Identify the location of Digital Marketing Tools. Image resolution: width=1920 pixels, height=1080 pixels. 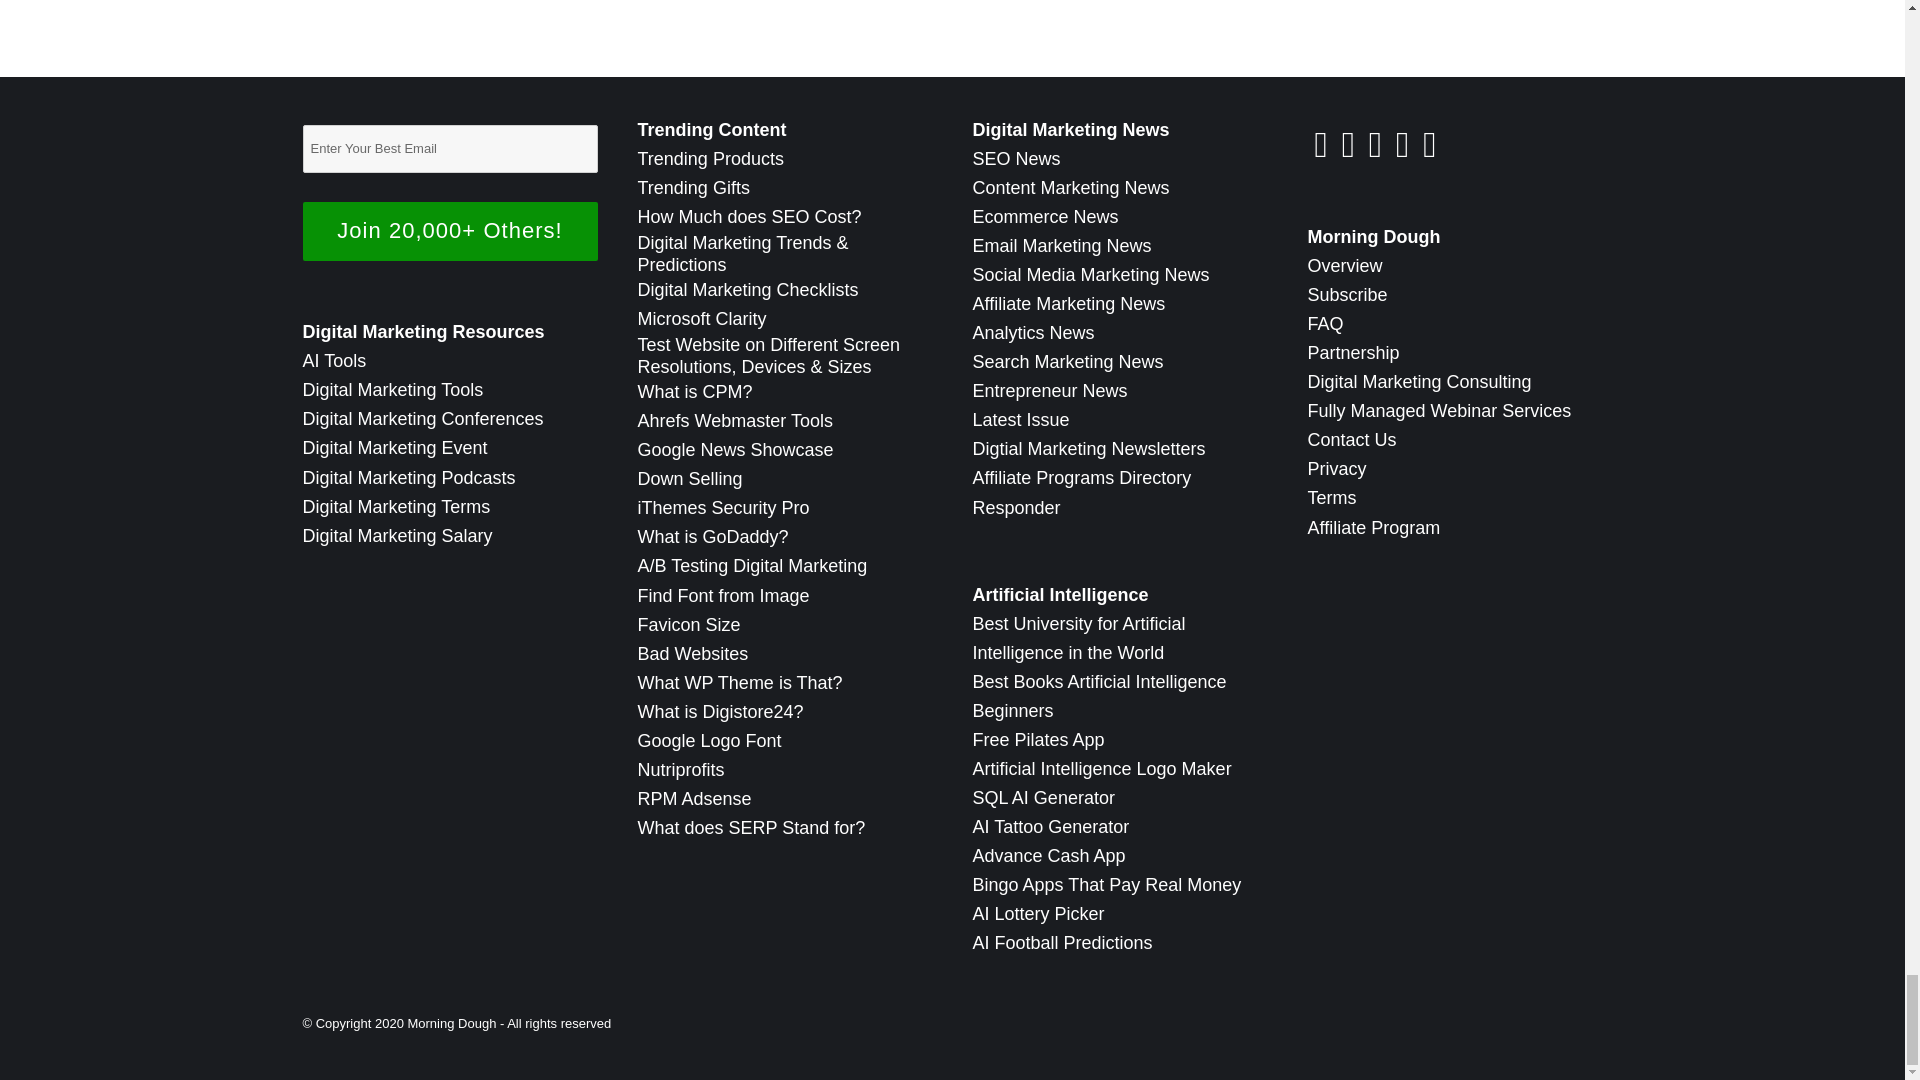
(392, 390).